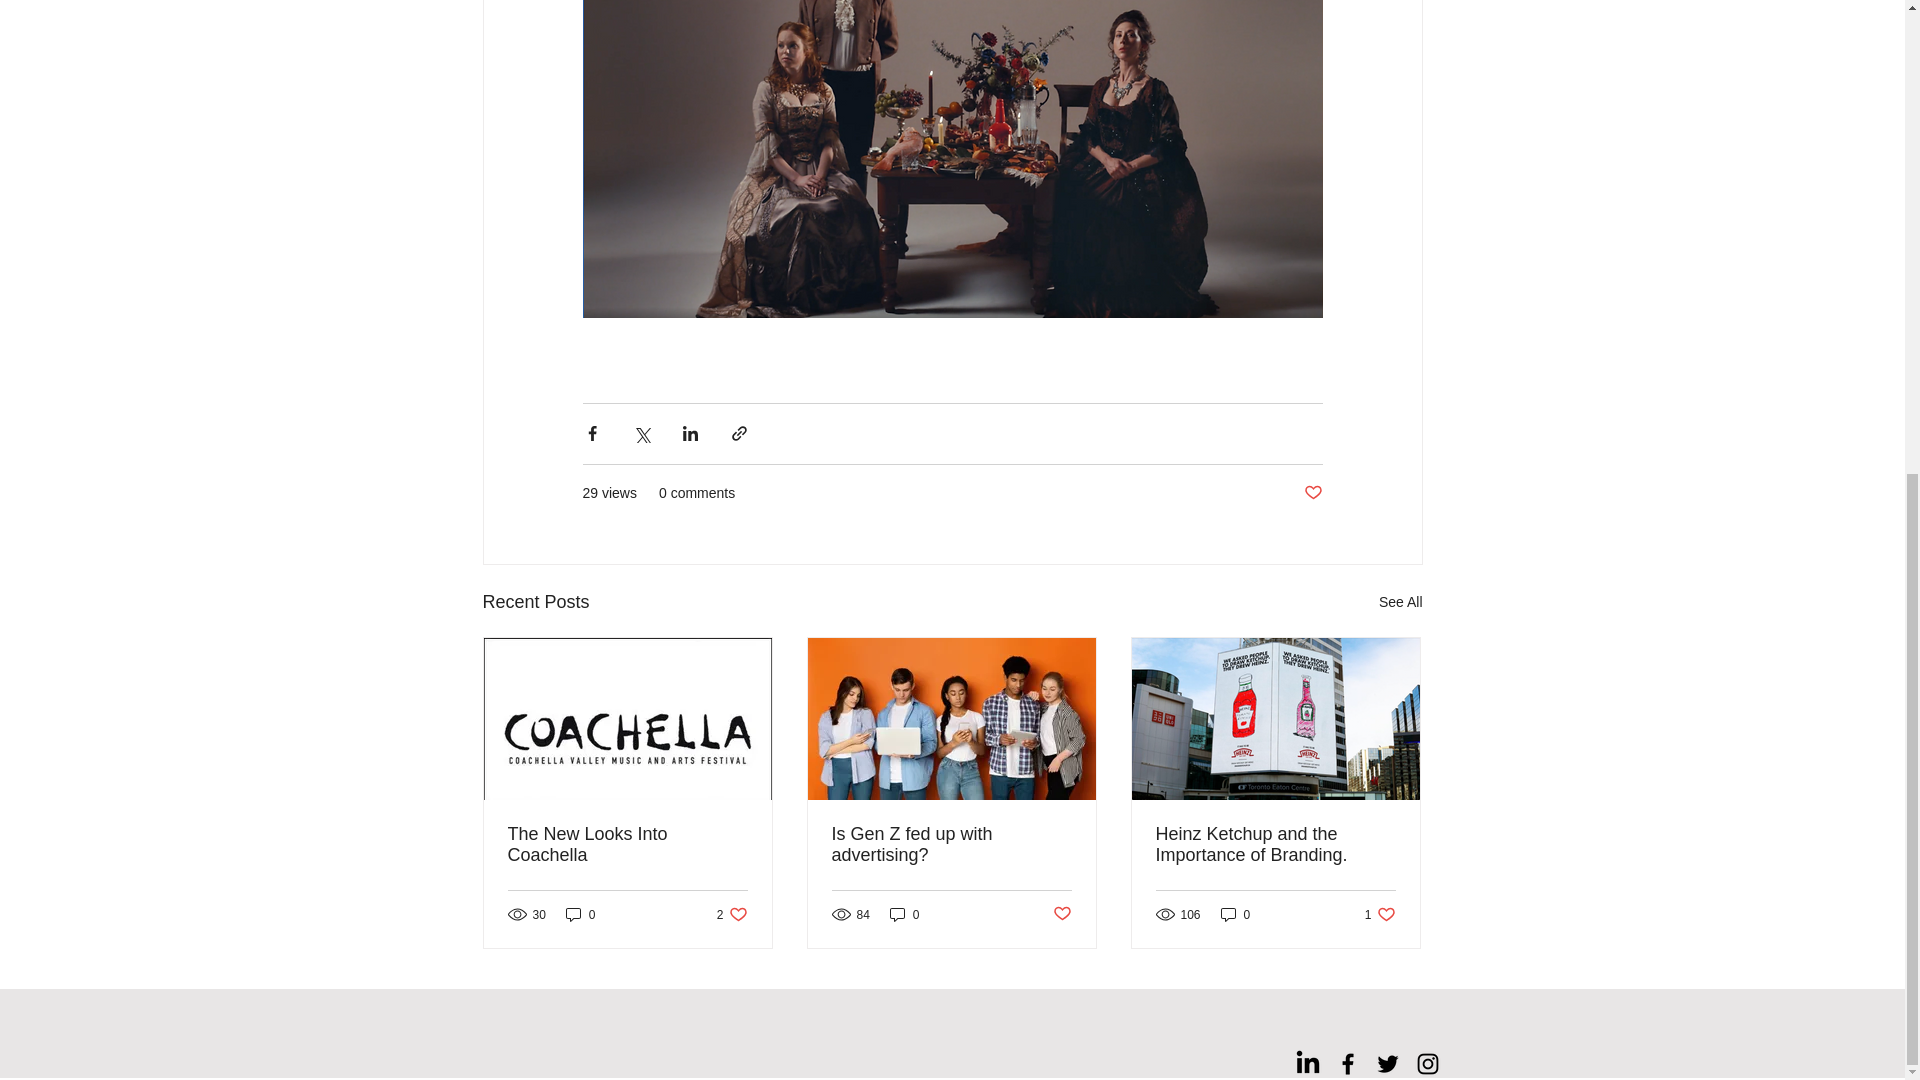  I want to click on 0, so click(580, 914).